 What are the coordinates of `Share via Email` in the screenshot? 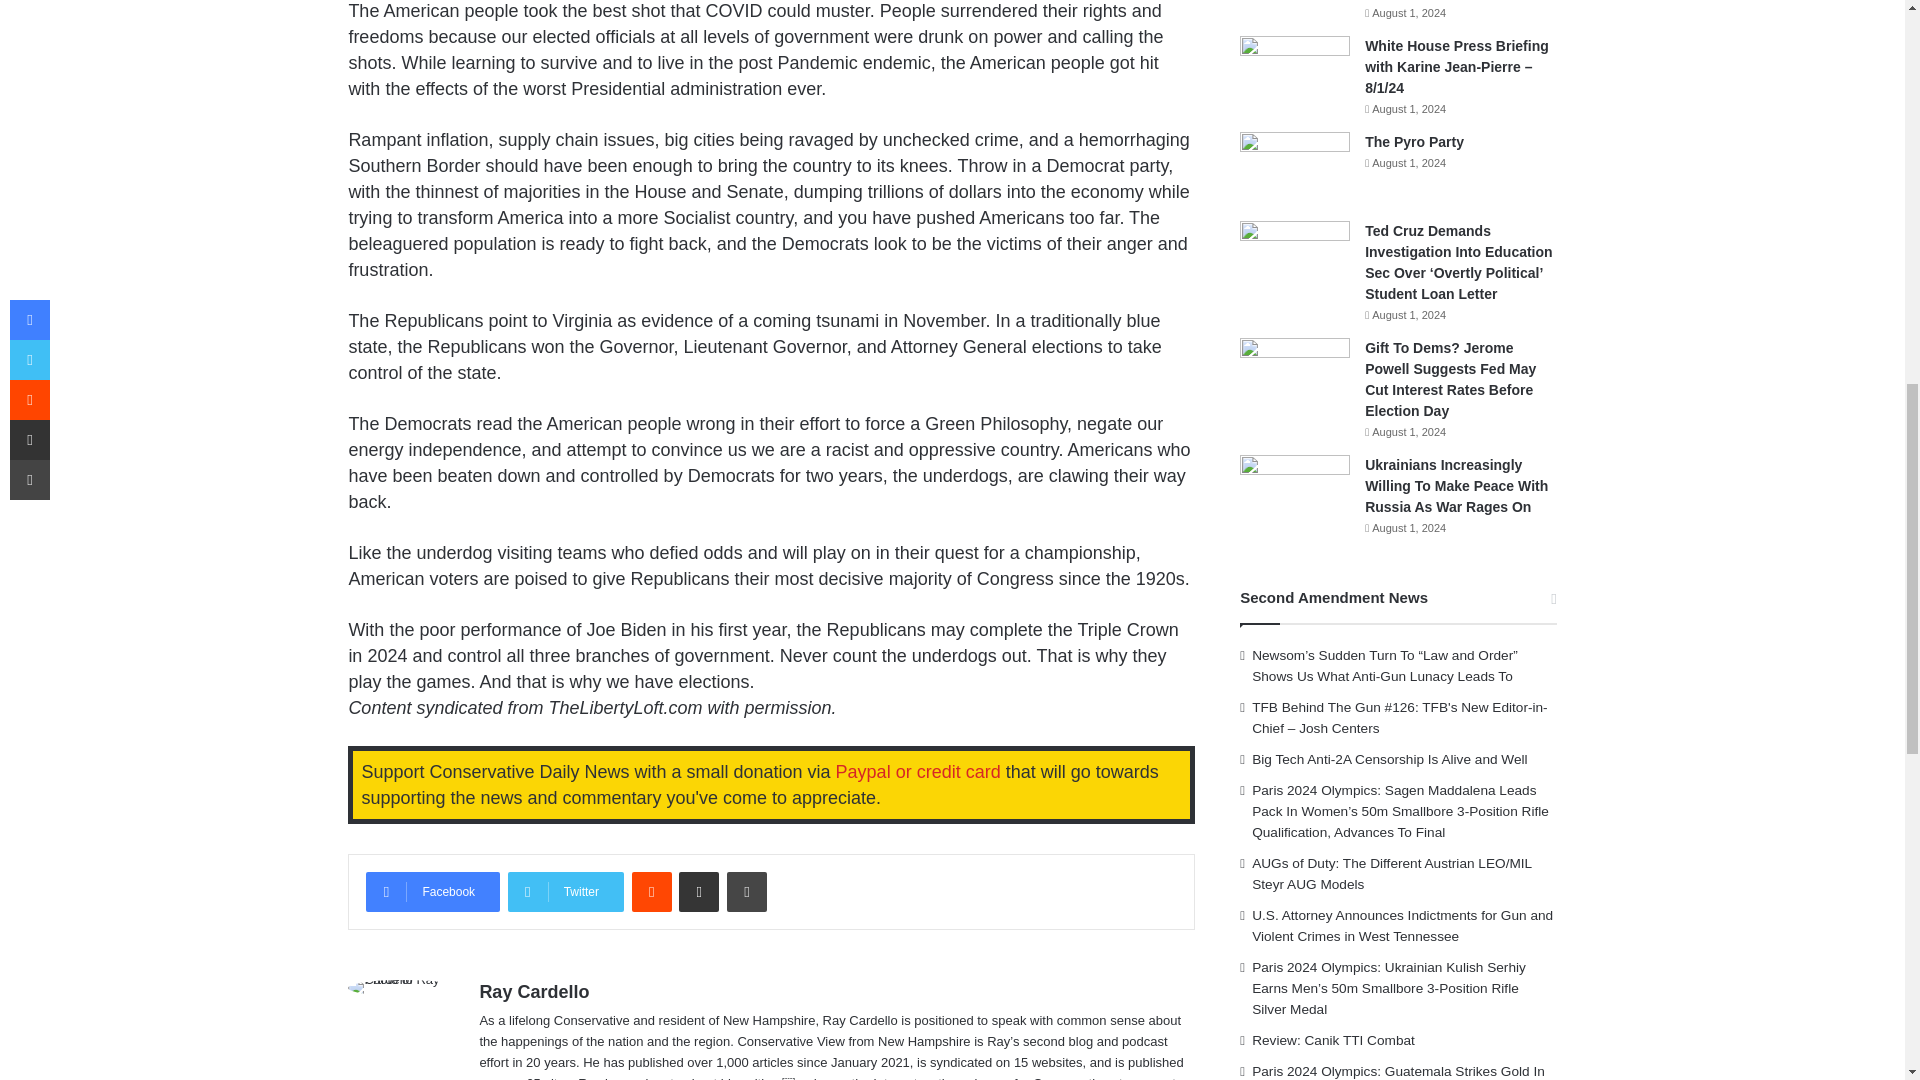 It's located at (698, 891).